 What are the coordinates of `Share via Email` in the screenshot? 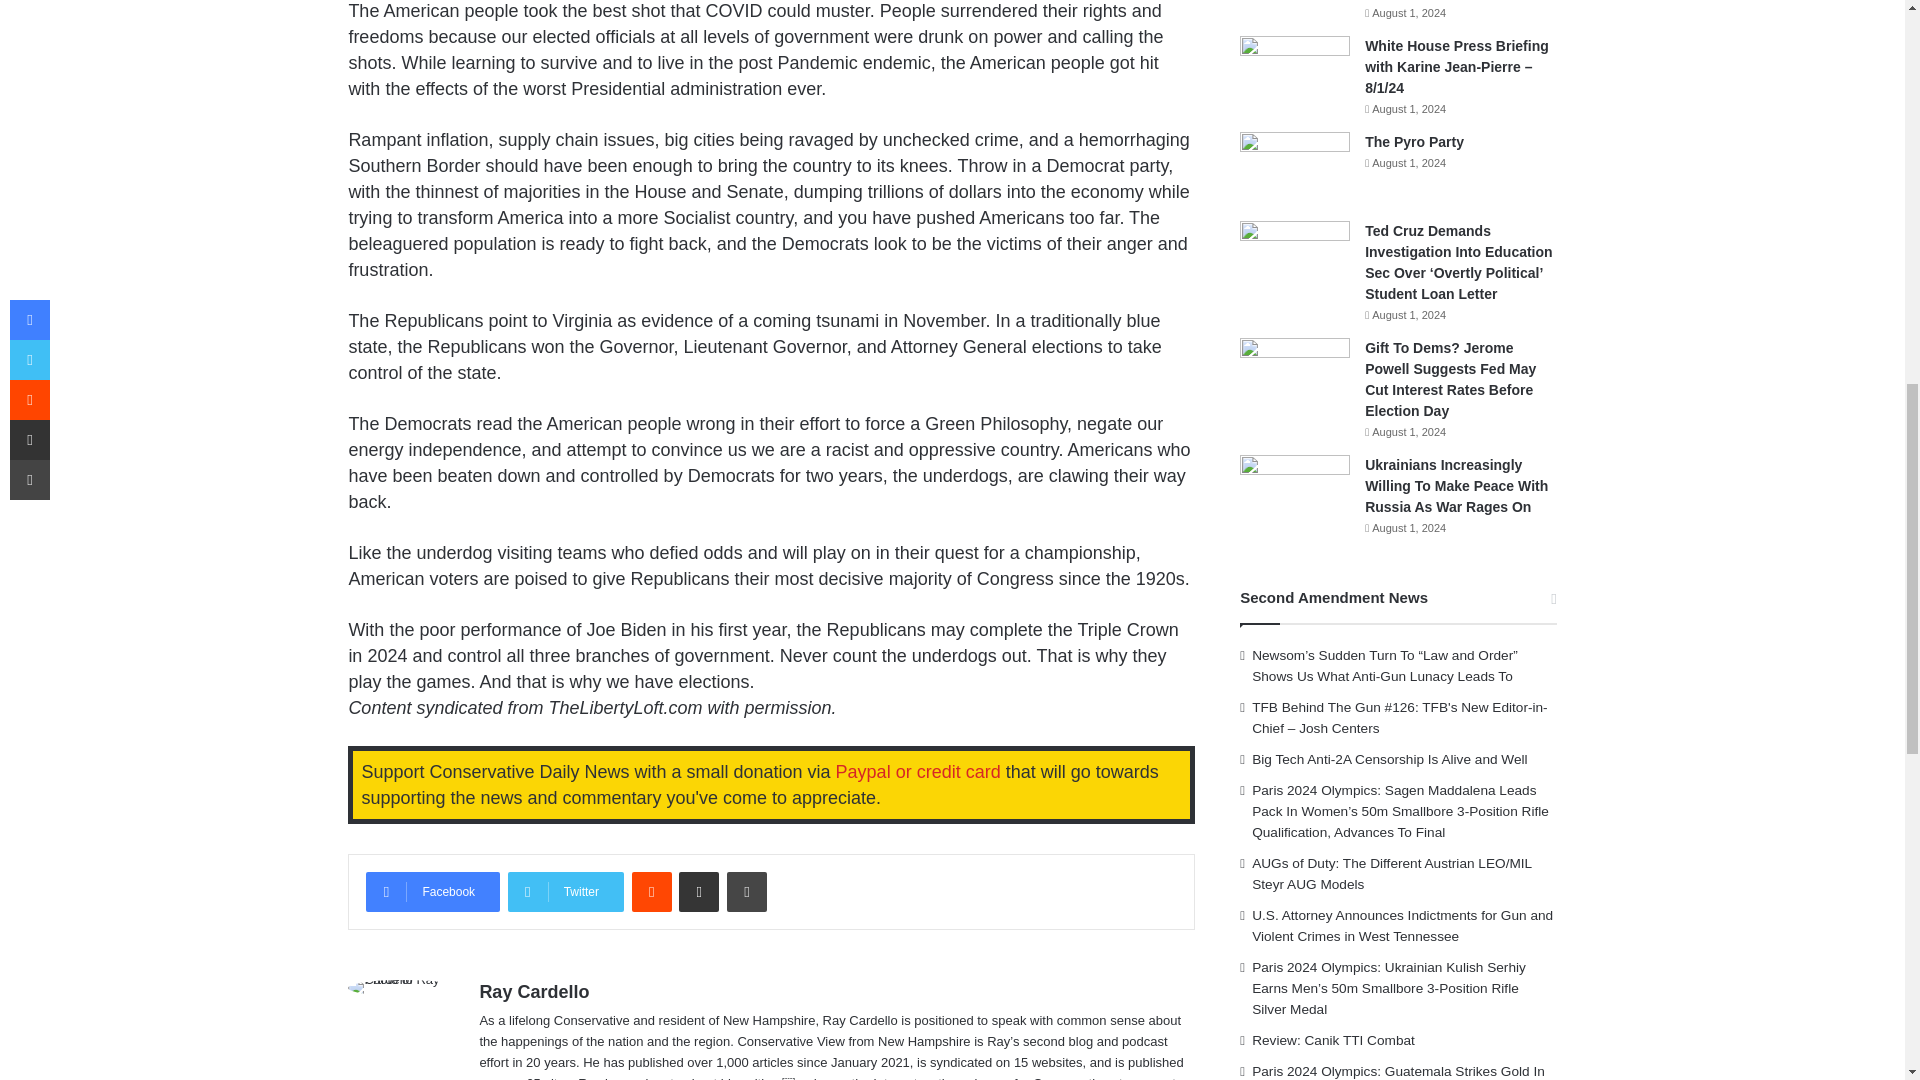 It's located at (698, 891).